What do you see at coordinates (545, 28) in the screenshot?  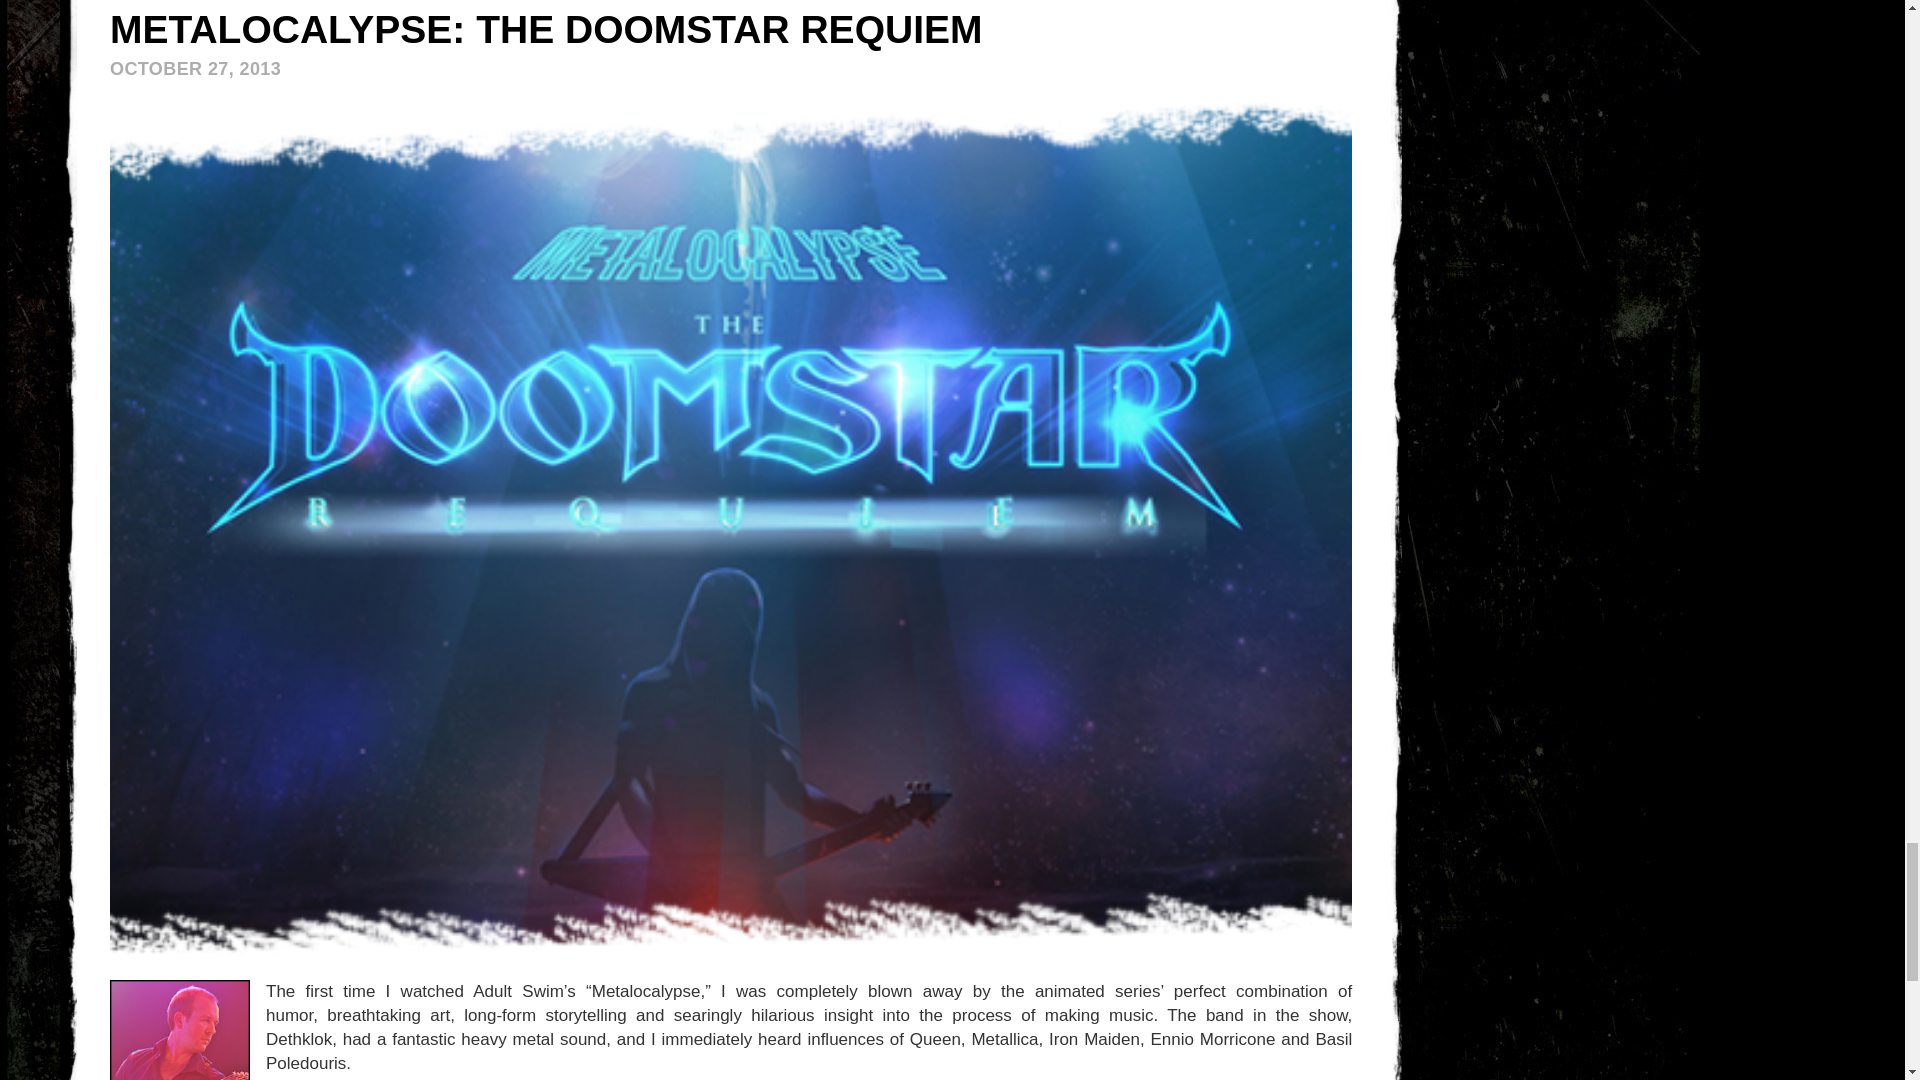 I see `METALOCALYPSE: THE DOOMSTAR REQUIEM` at bounding box center [545, 28].